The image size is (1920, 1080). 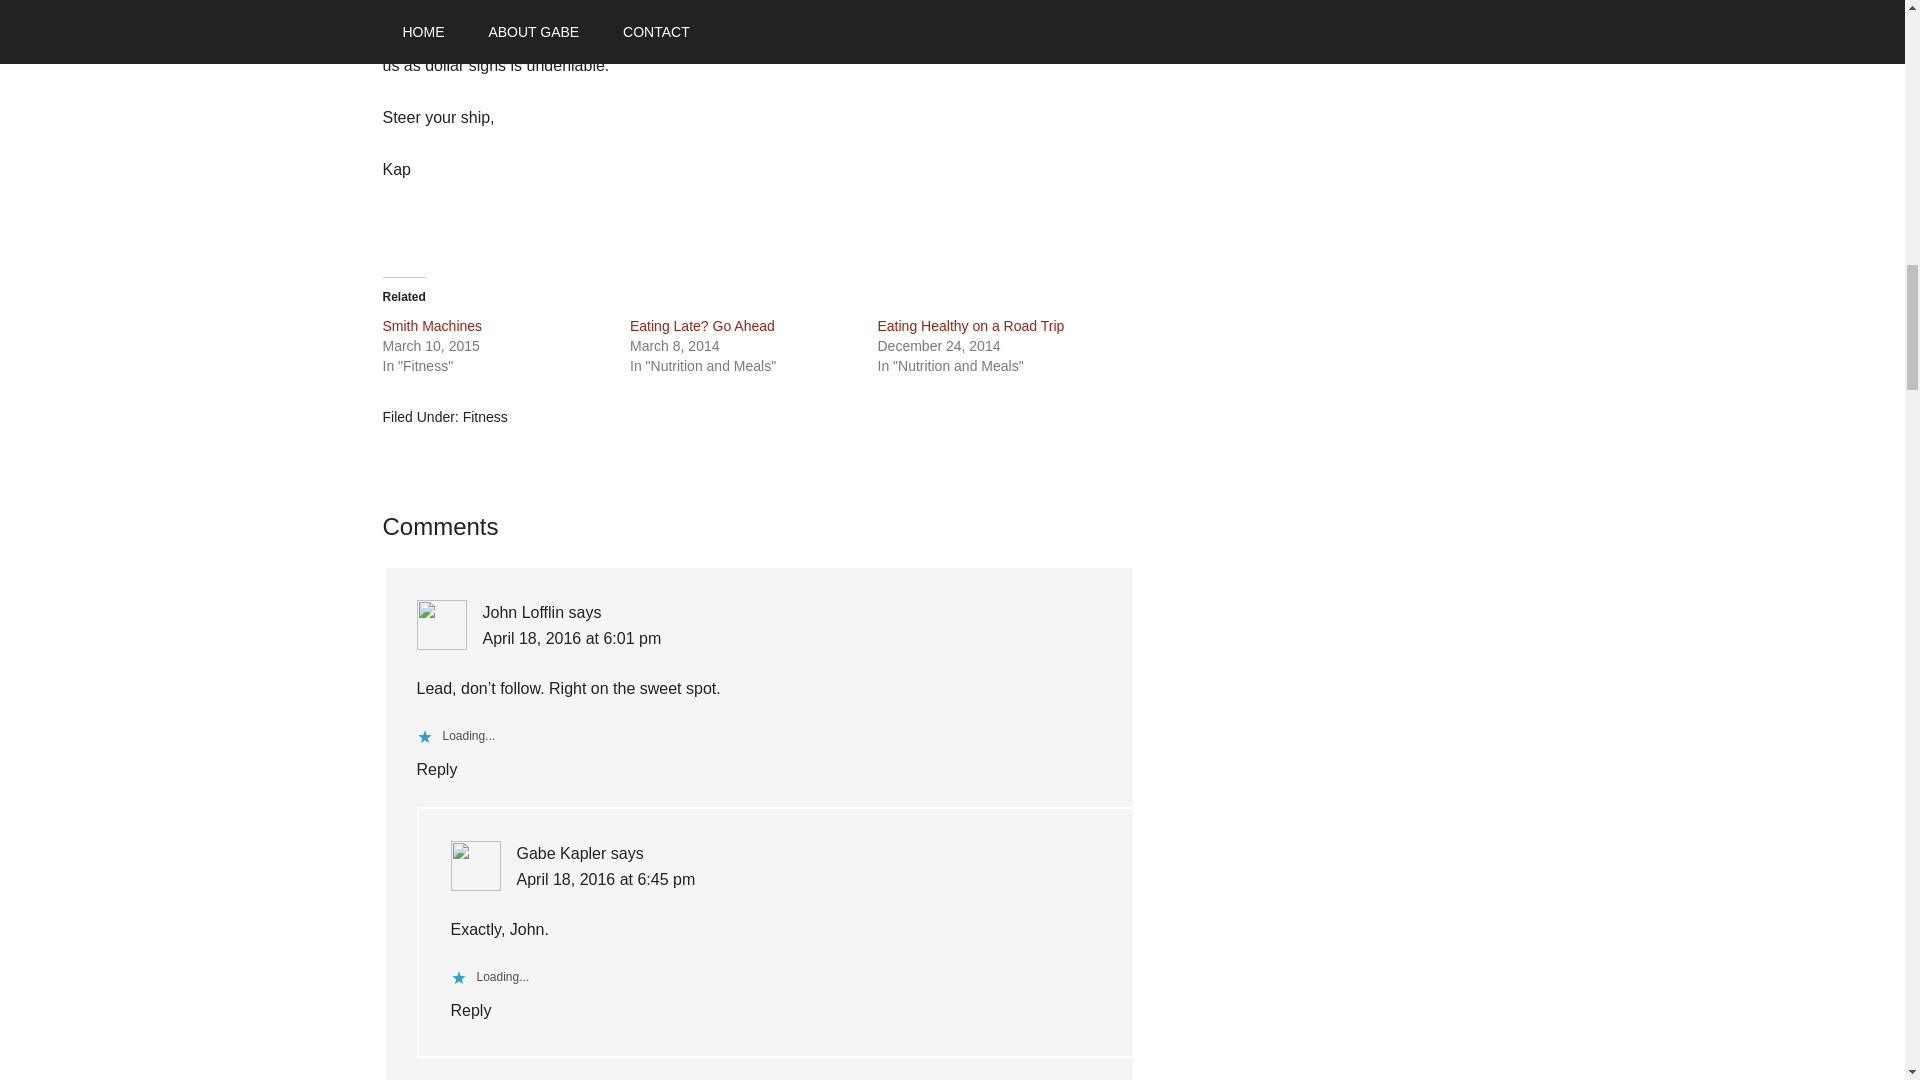 What do you see at coordinates (470, 1010) in the screenshot?
I see `Reply` at bounding box center [470, 1010].